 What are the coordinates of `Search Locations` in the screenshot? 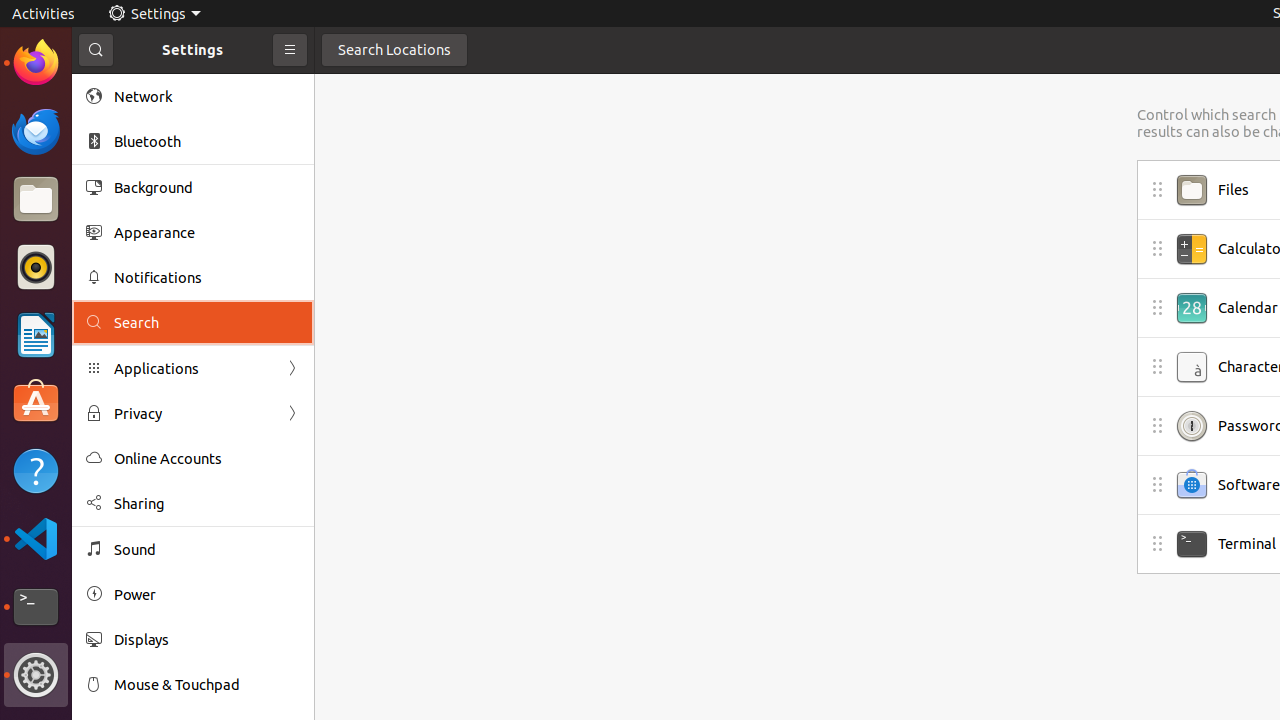 It's located at (394, 50).